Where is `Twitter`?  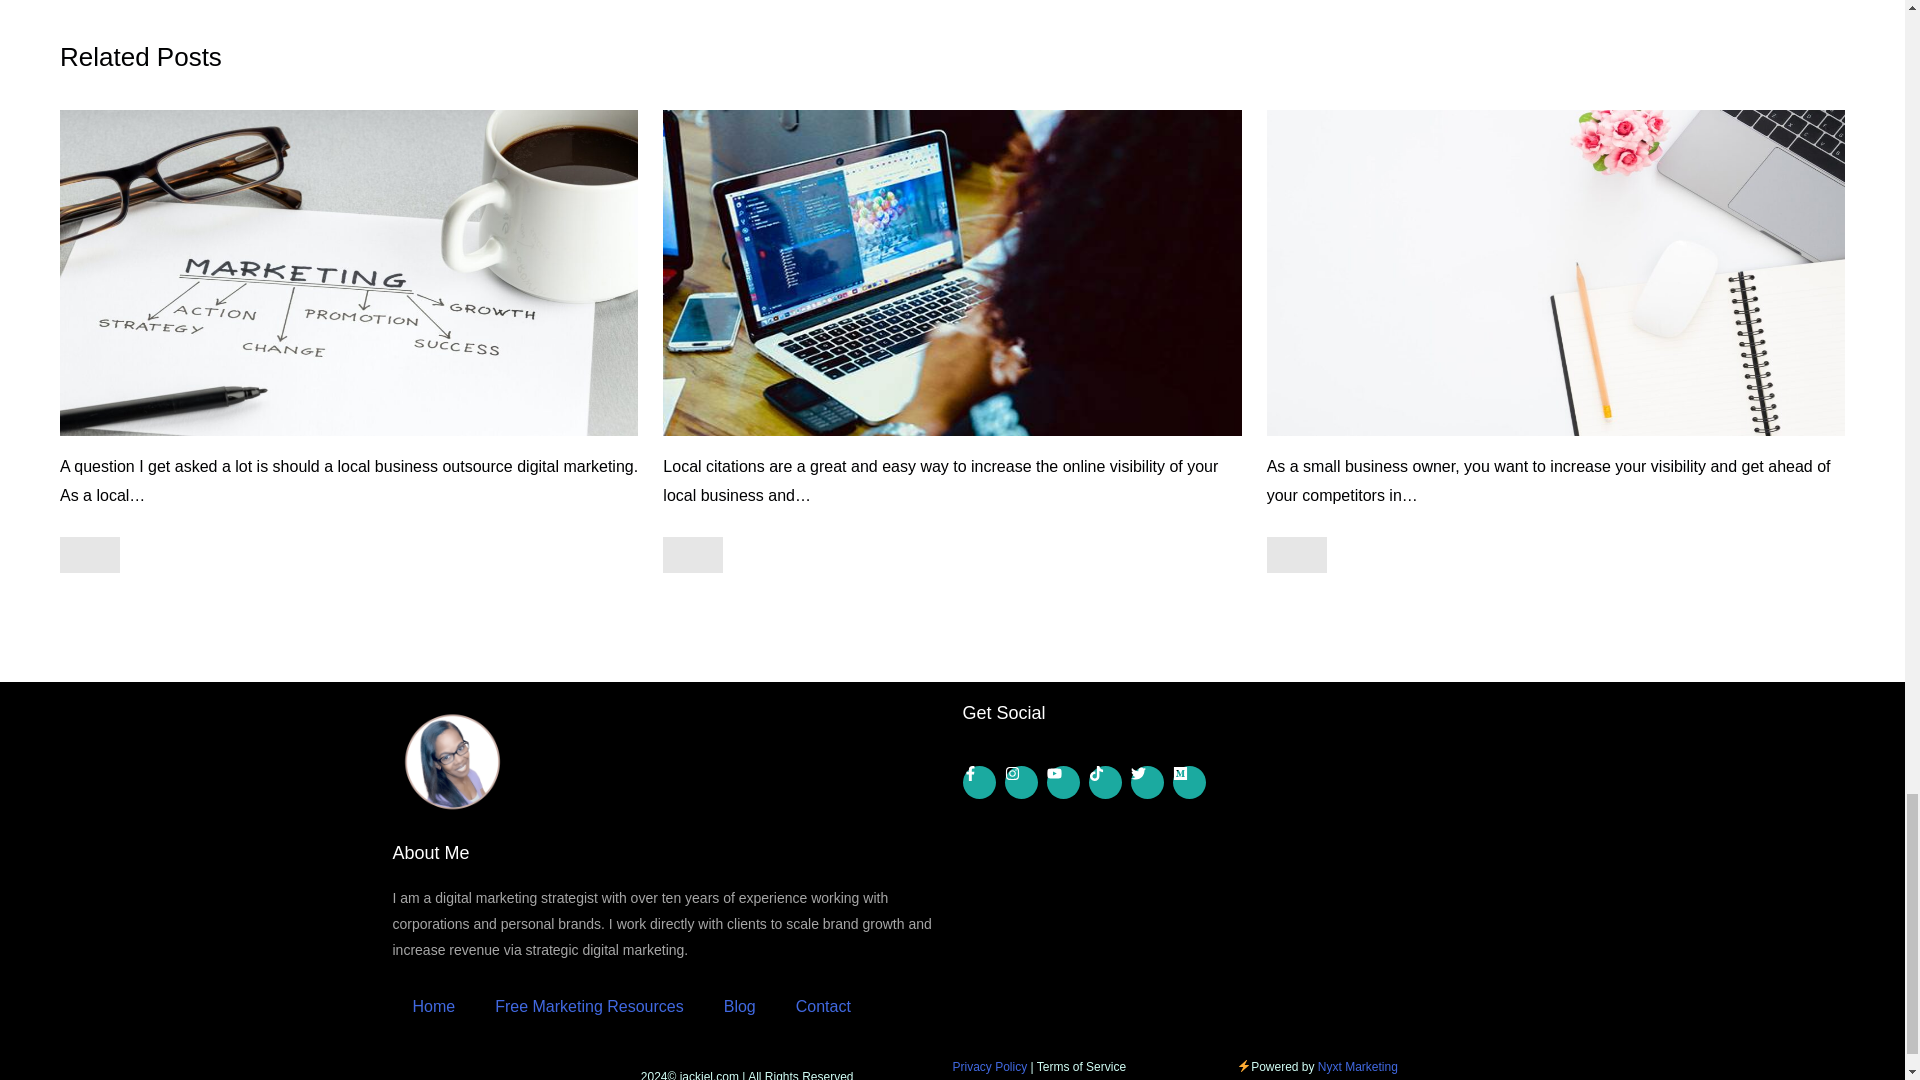
Twitter is located at coordinates (1146, 782).